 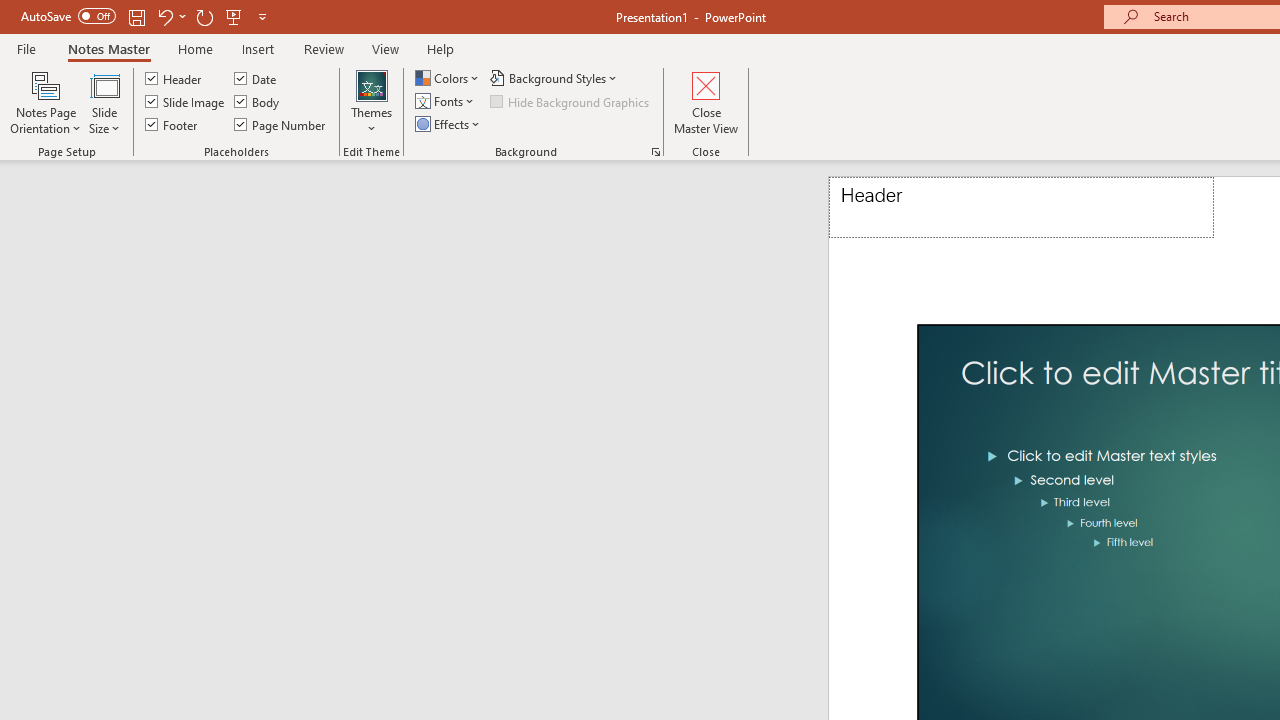 I want to click on Close Master View, so click(x=706, y=102).